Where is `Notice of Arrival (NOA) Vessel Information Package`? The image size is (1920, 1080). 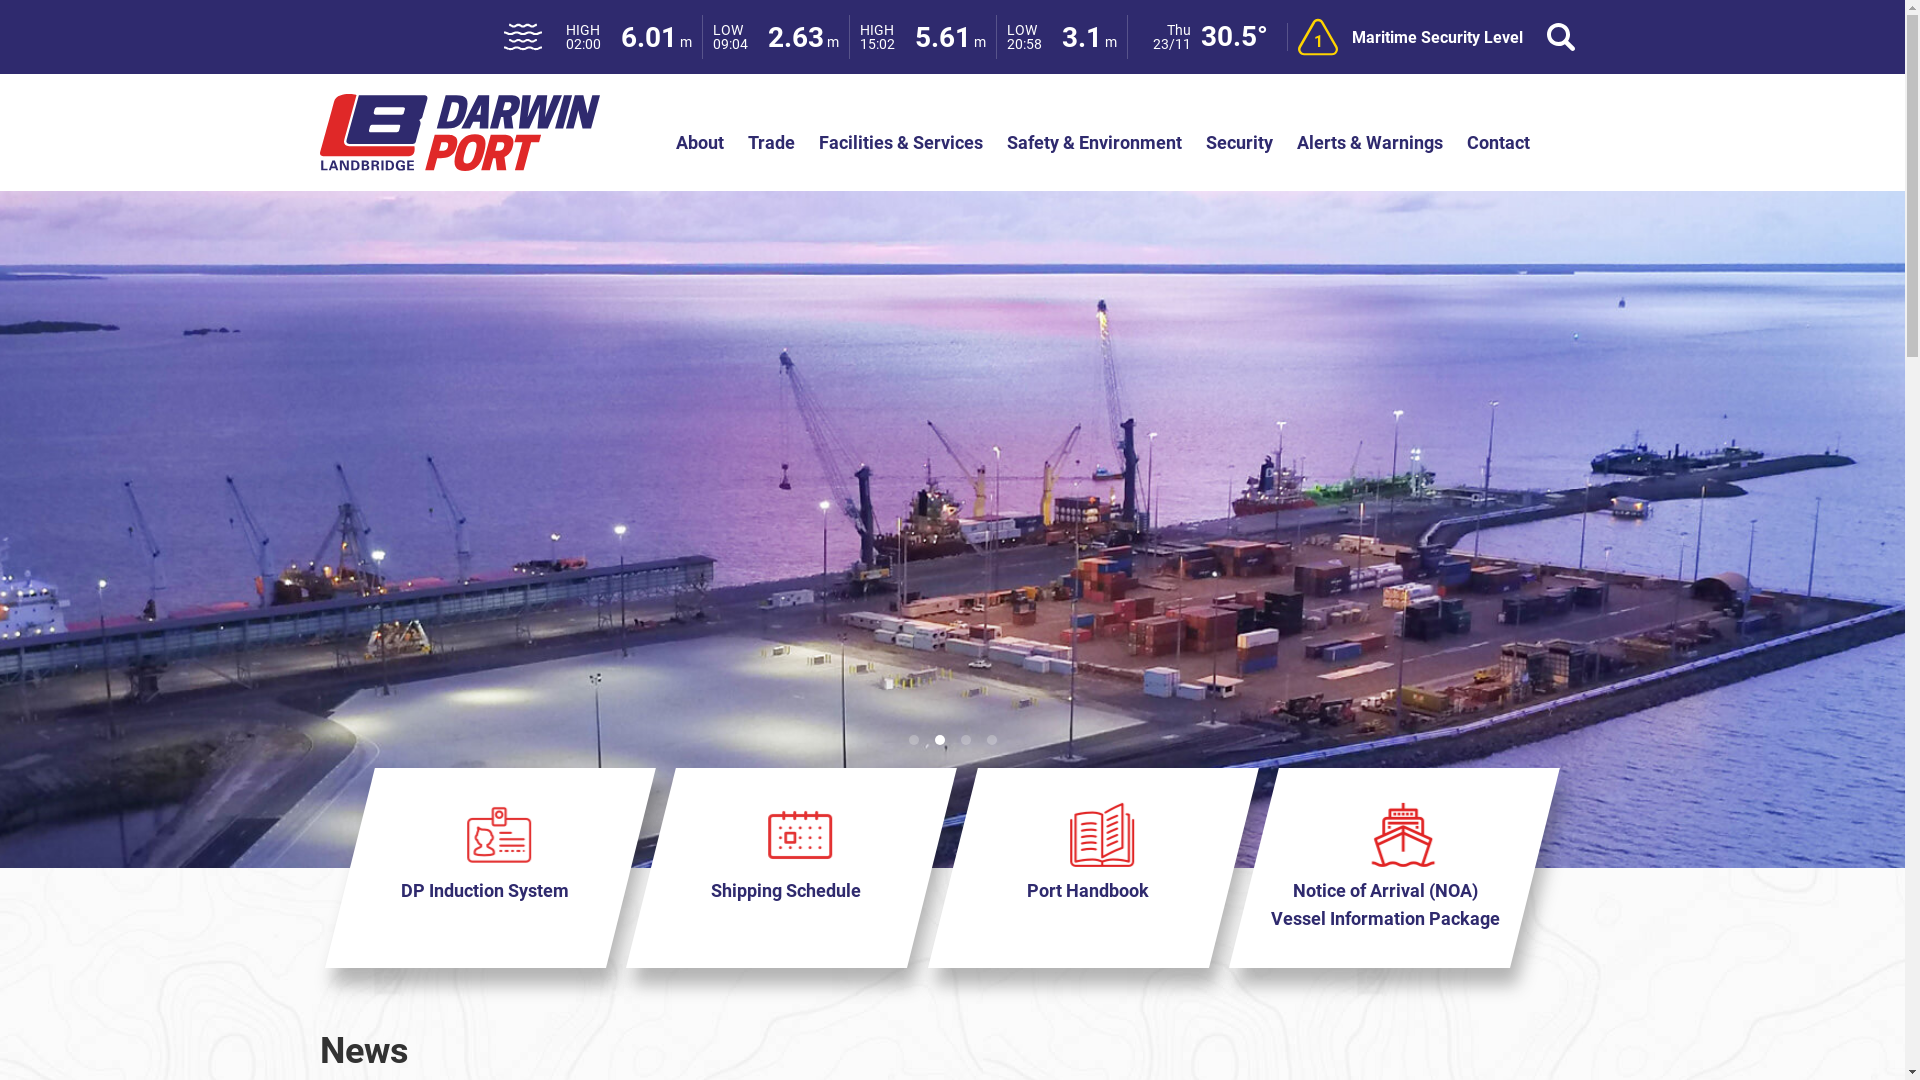
Notice of Arrival (NOA) Vessel Information Package is located at coordinates (1370, 868).